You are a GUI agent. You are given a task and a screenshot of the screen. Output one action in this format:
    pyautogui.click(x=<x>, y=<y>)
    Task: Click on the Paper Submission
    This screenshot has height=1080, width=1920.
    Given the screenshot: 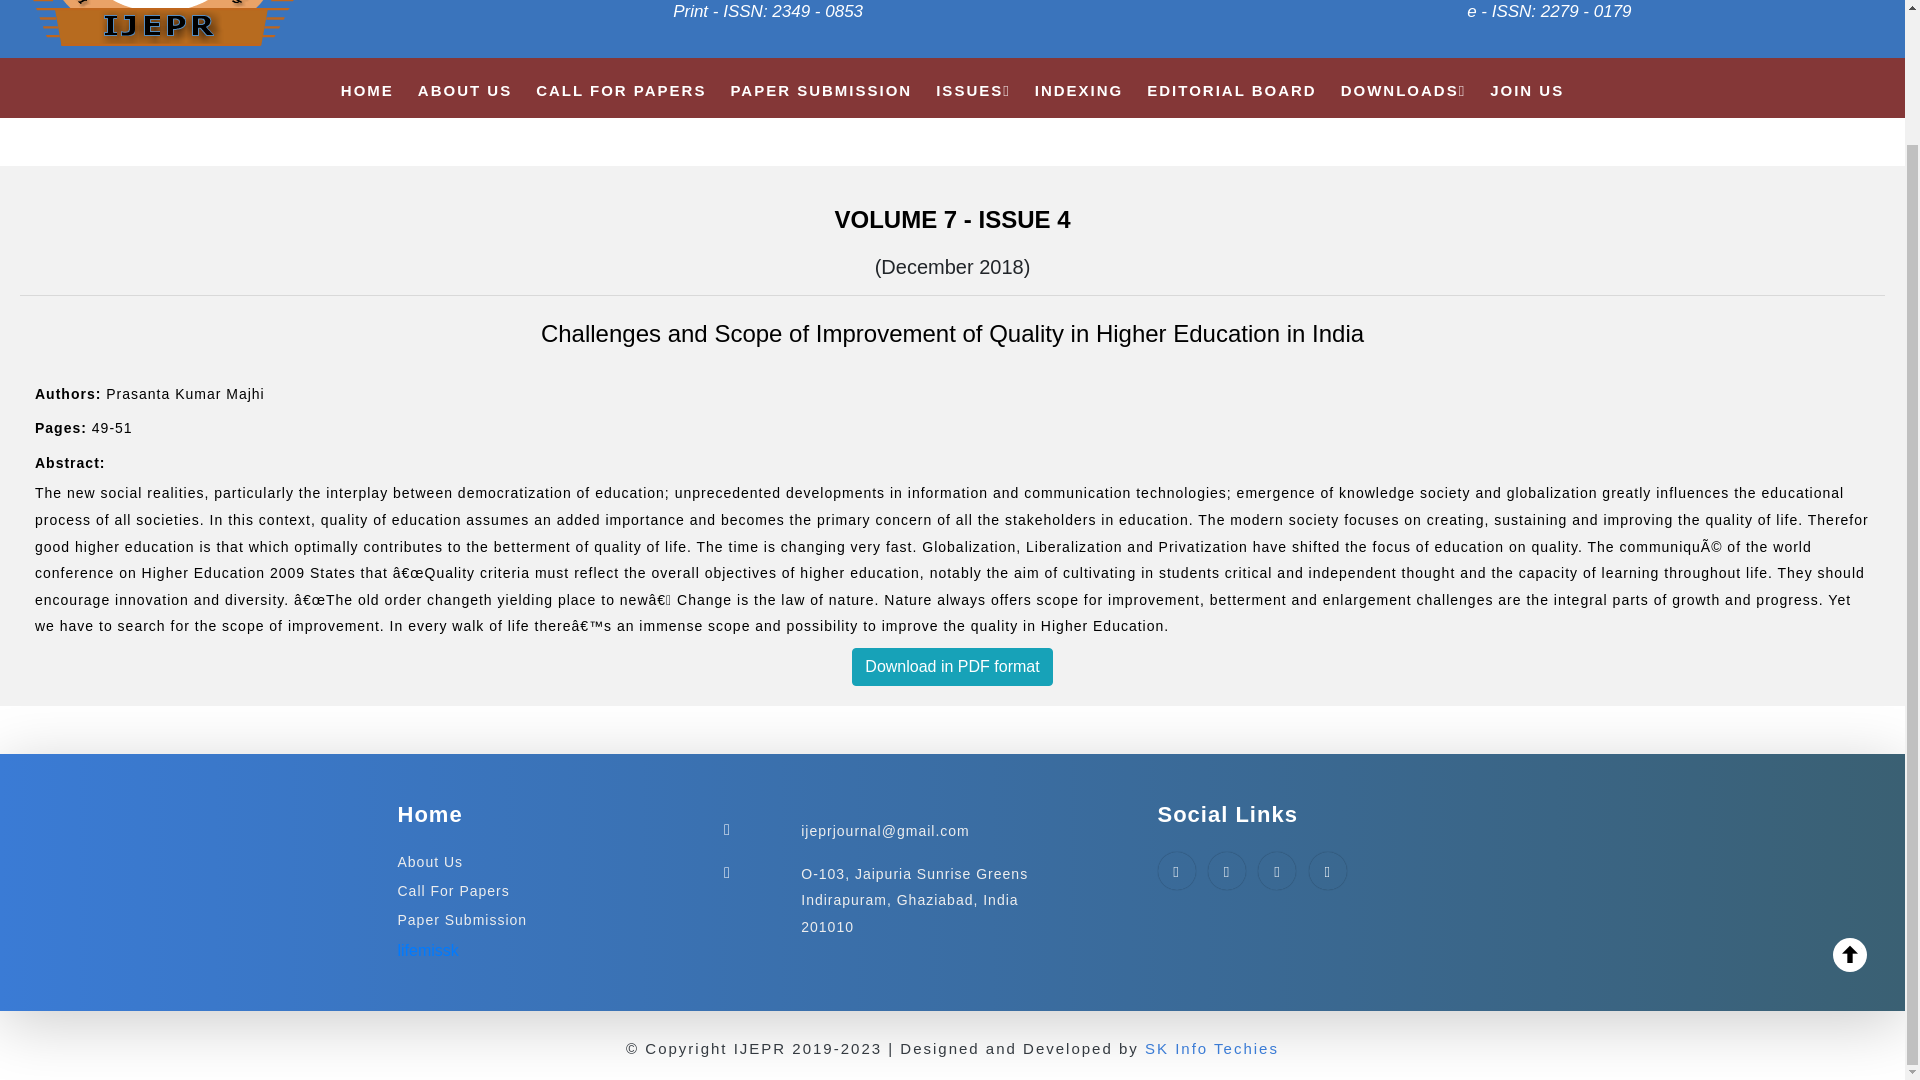 What is the action you would take?
    pyautogui.click(x=462, y=919)
    